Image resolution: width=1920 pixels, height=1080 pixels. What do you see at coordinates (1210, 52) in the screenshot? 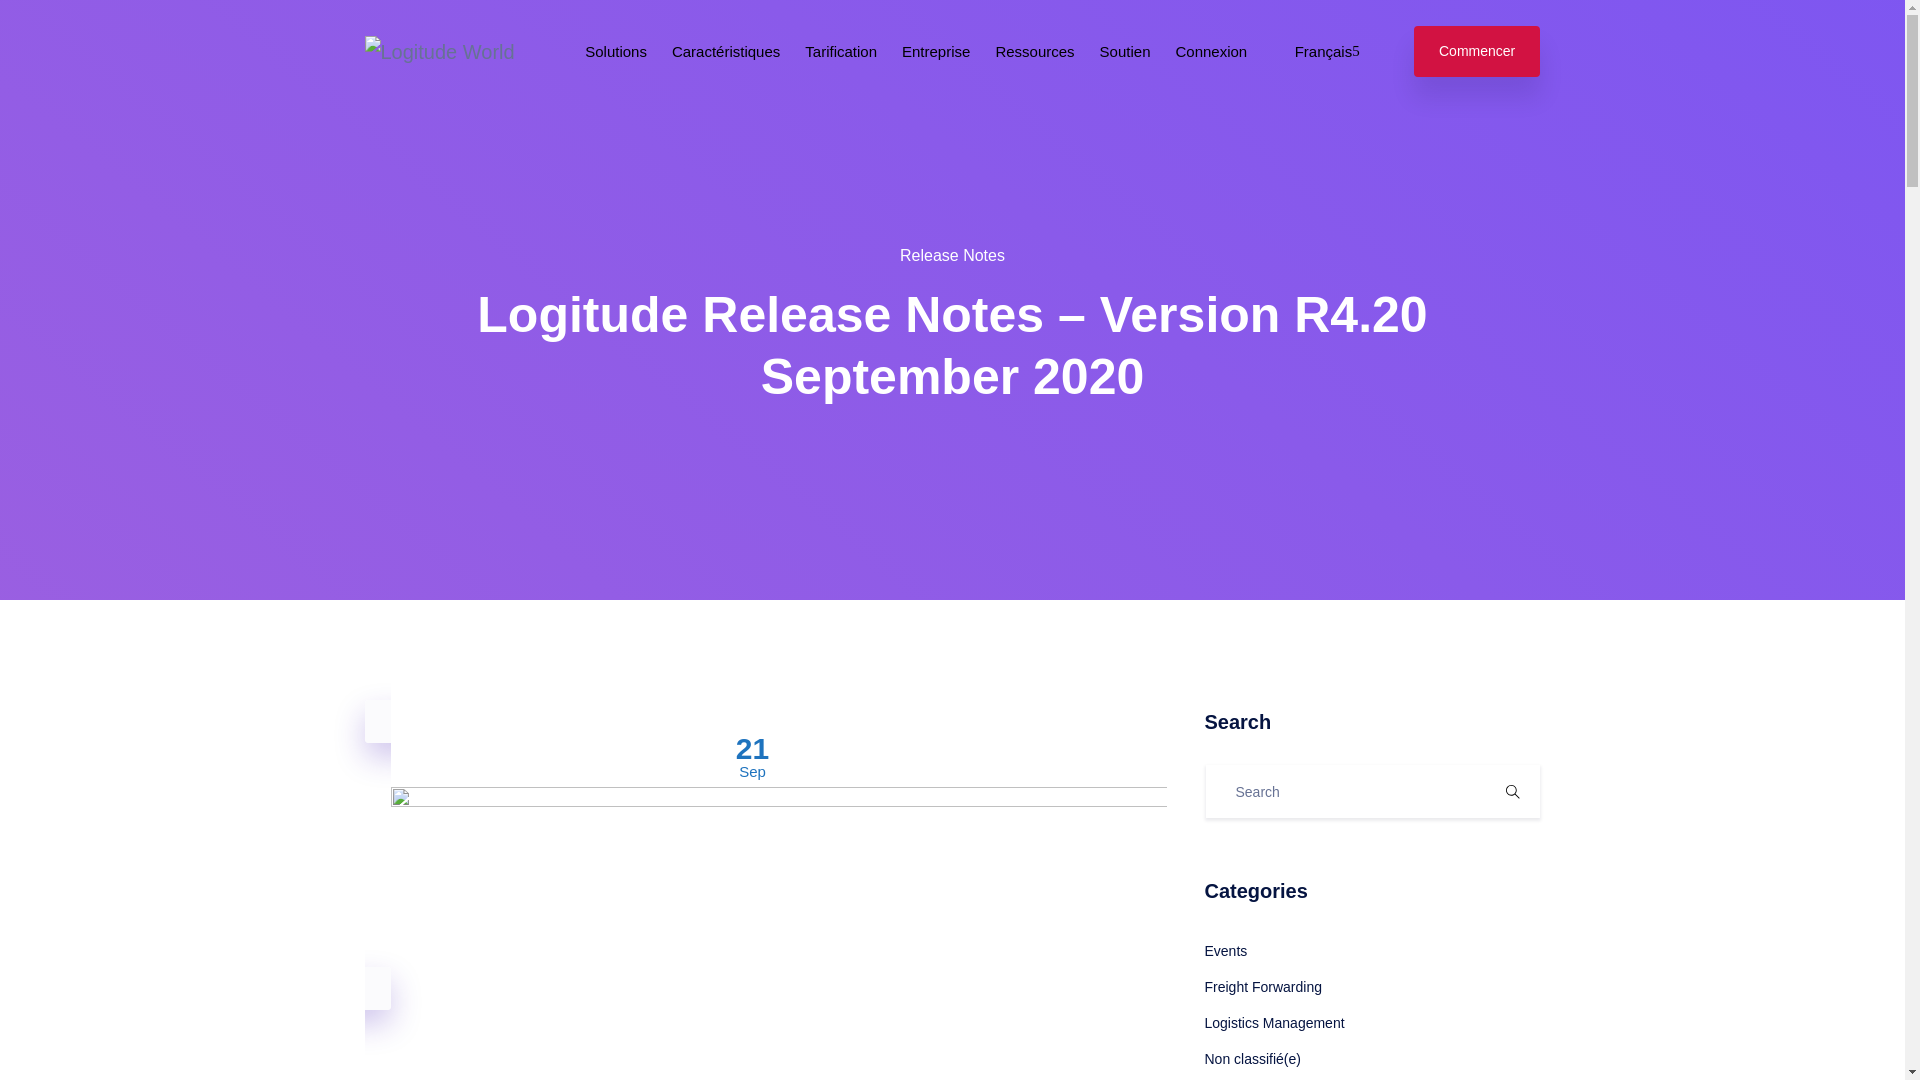
I see `Connexion` at bounding box center [1210, 52].